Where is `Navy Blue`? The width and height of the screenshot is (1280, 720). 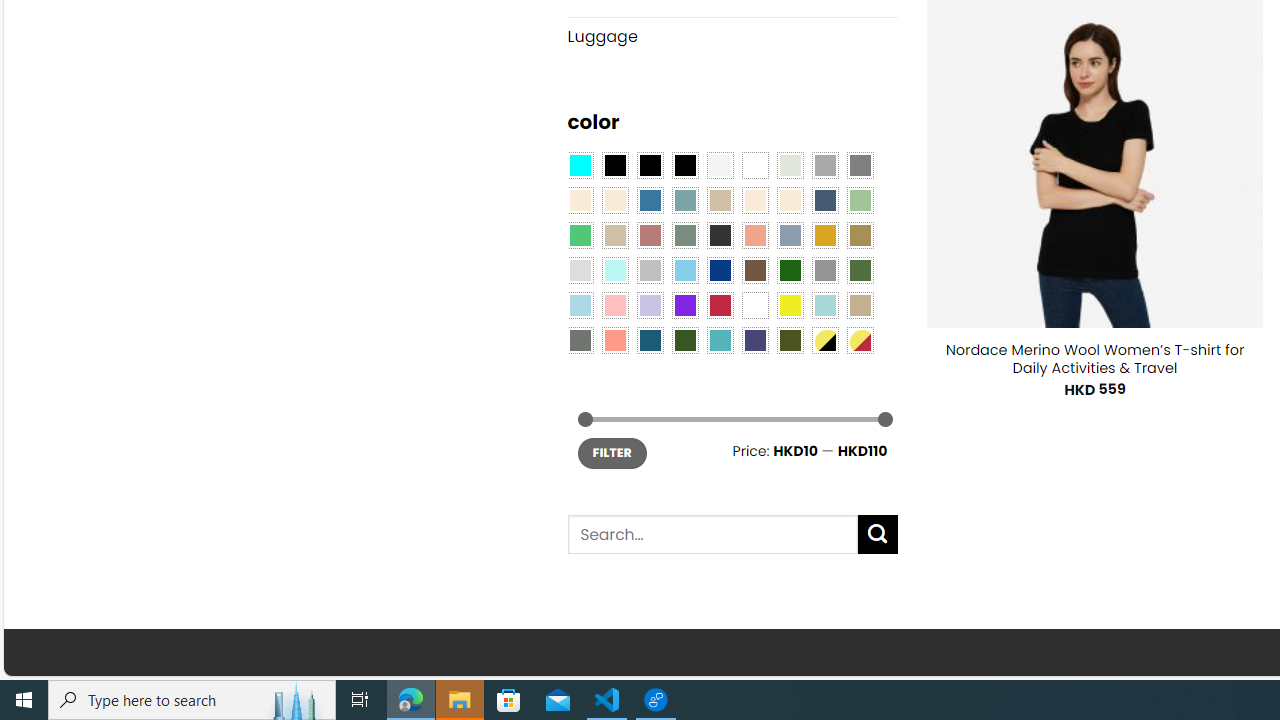 Navy Blue is located at coordinates (720, 270).